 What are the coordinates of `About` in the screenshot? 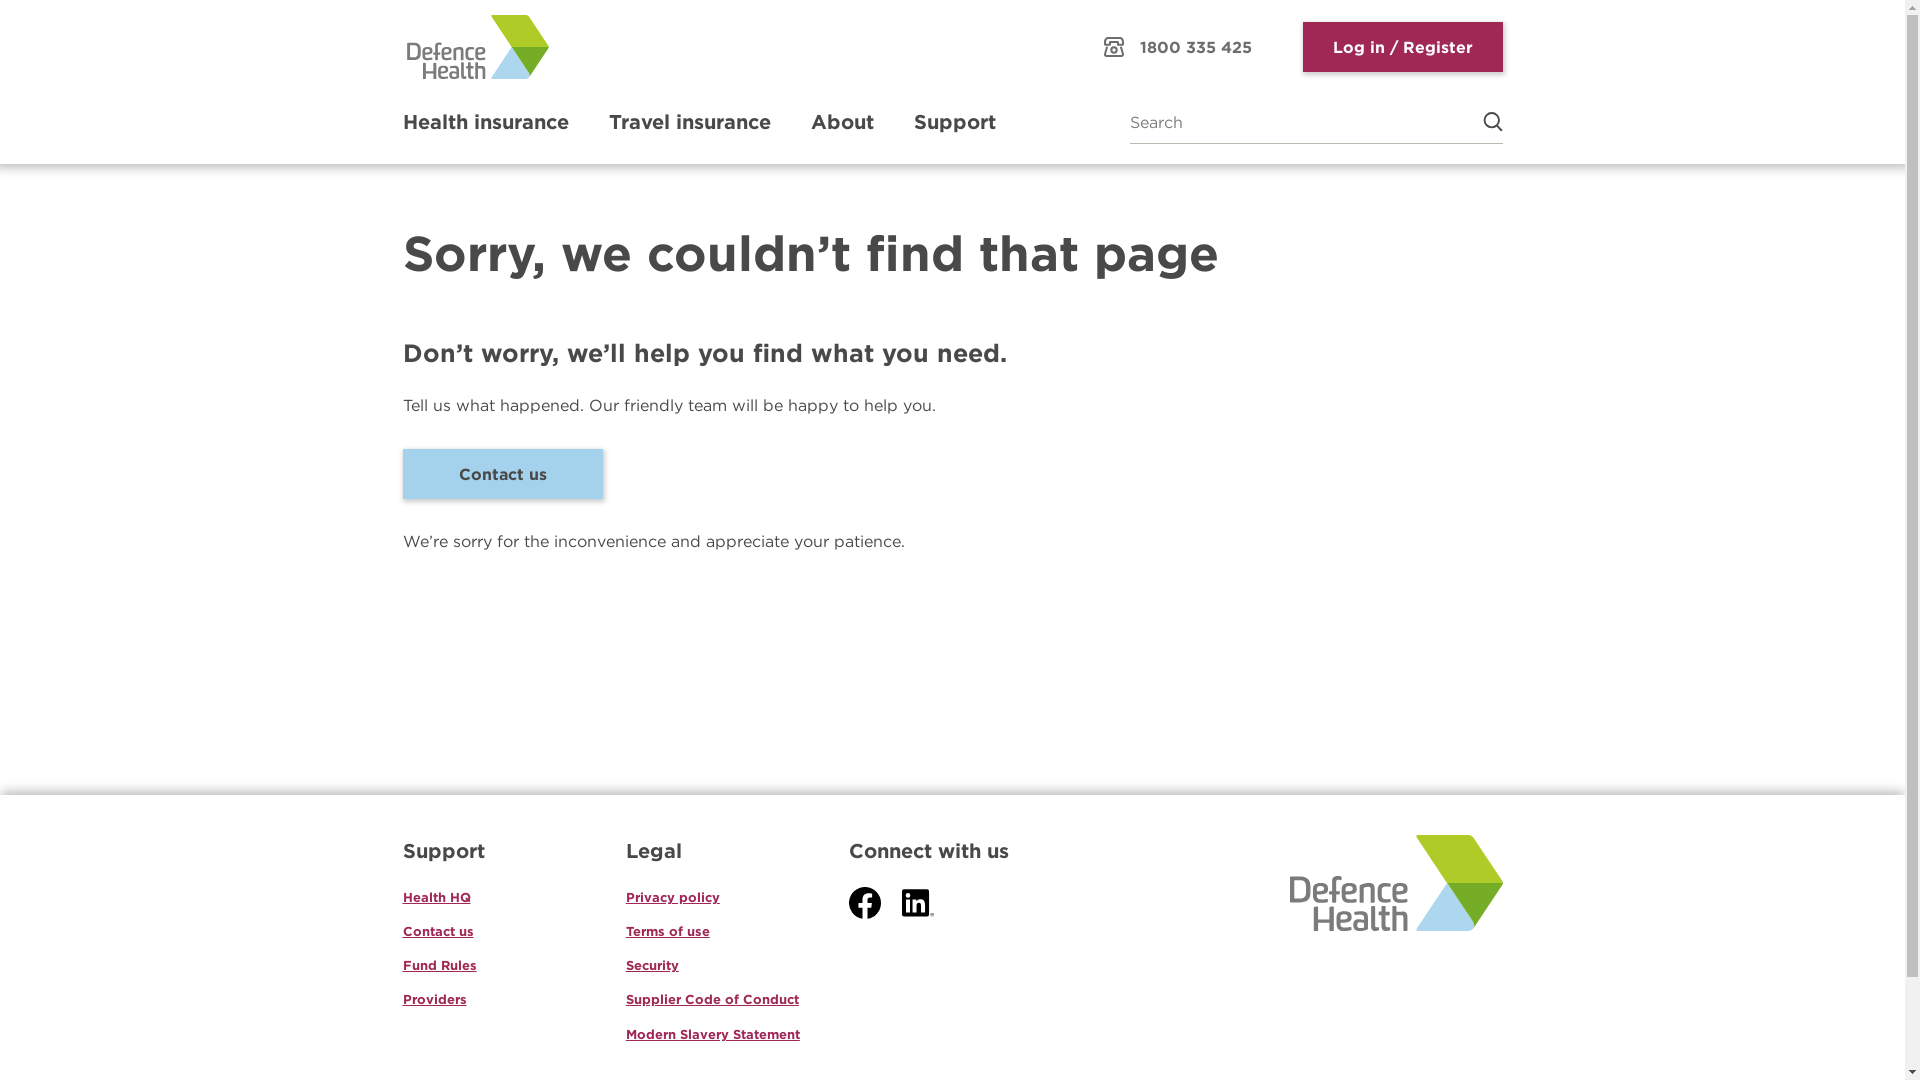 It's located at (842, 122).